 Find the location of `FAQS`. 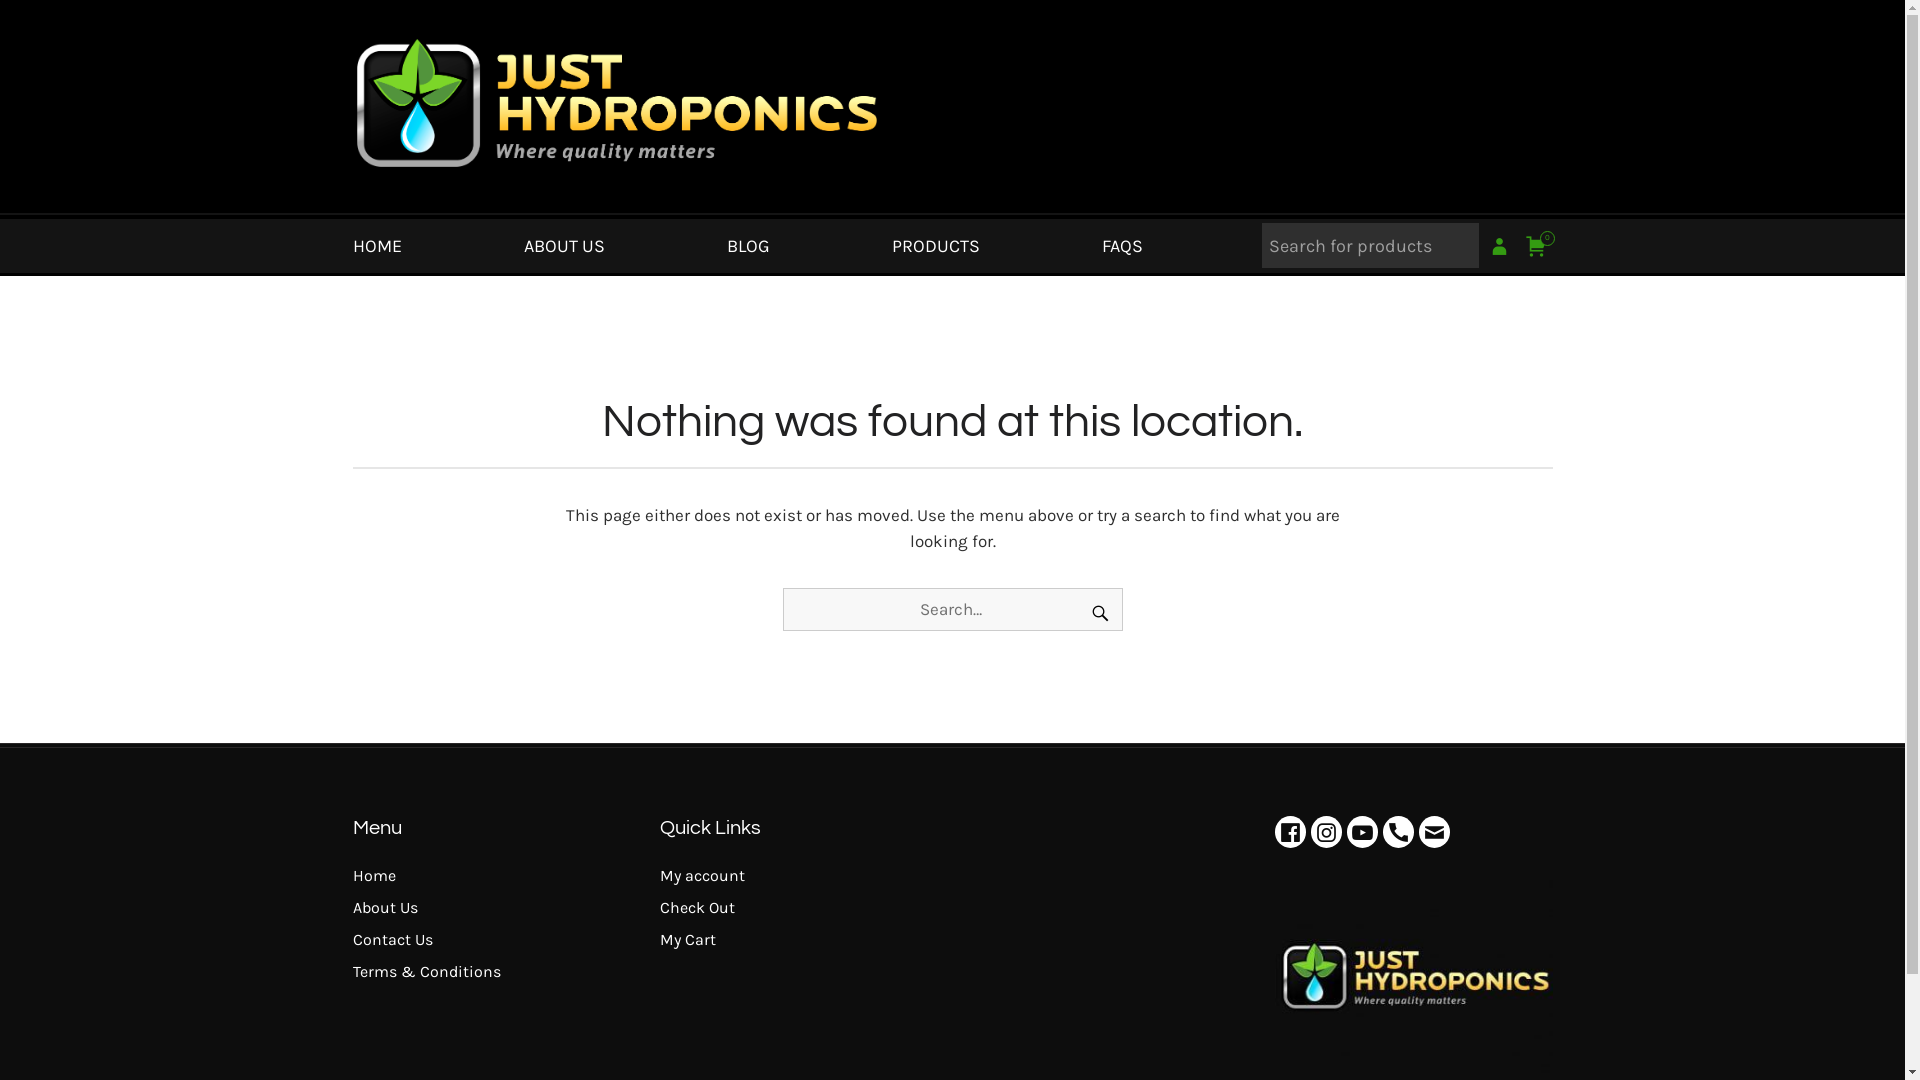

FAQS is located at coordinates (1122, 246).